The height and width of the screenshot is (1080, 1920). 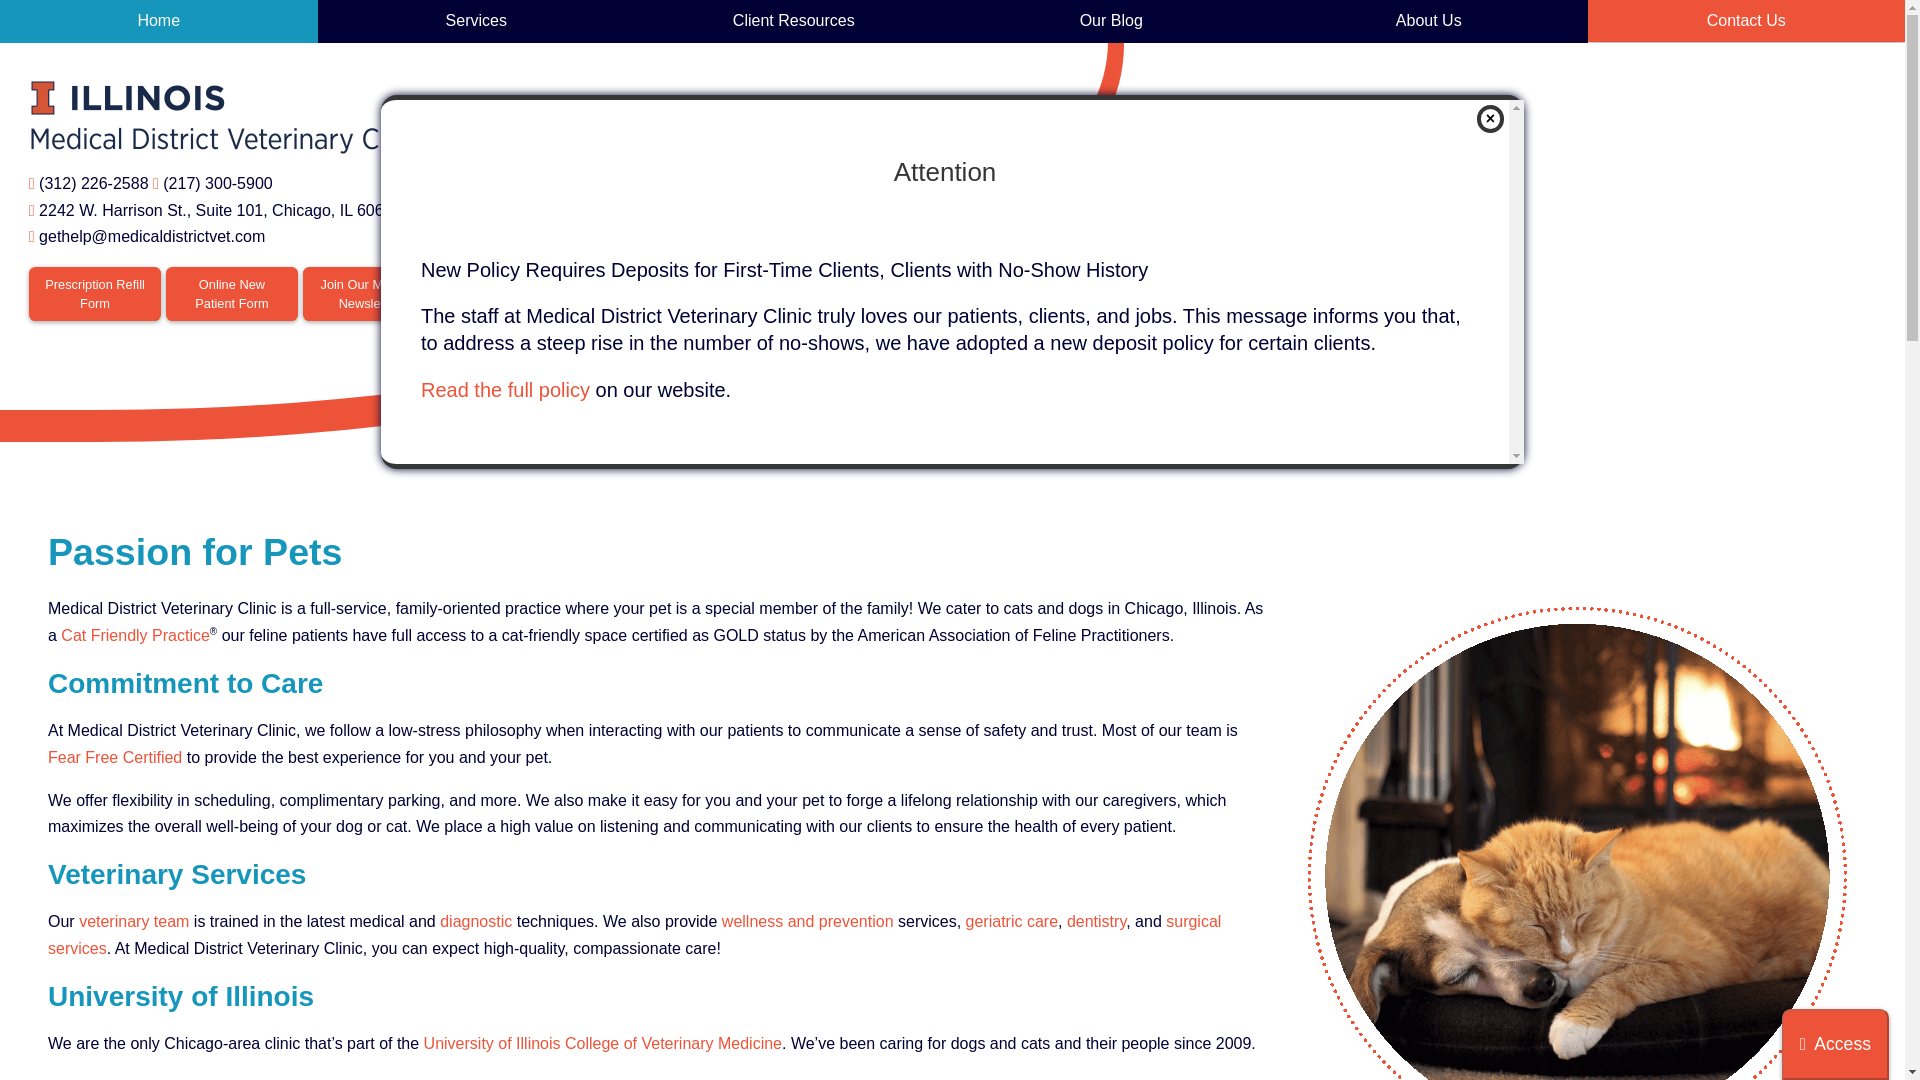 What do you see at coordinates (1835, 1044) in the screenshot?
I see `Access` at bounding box center [1835, 1044].